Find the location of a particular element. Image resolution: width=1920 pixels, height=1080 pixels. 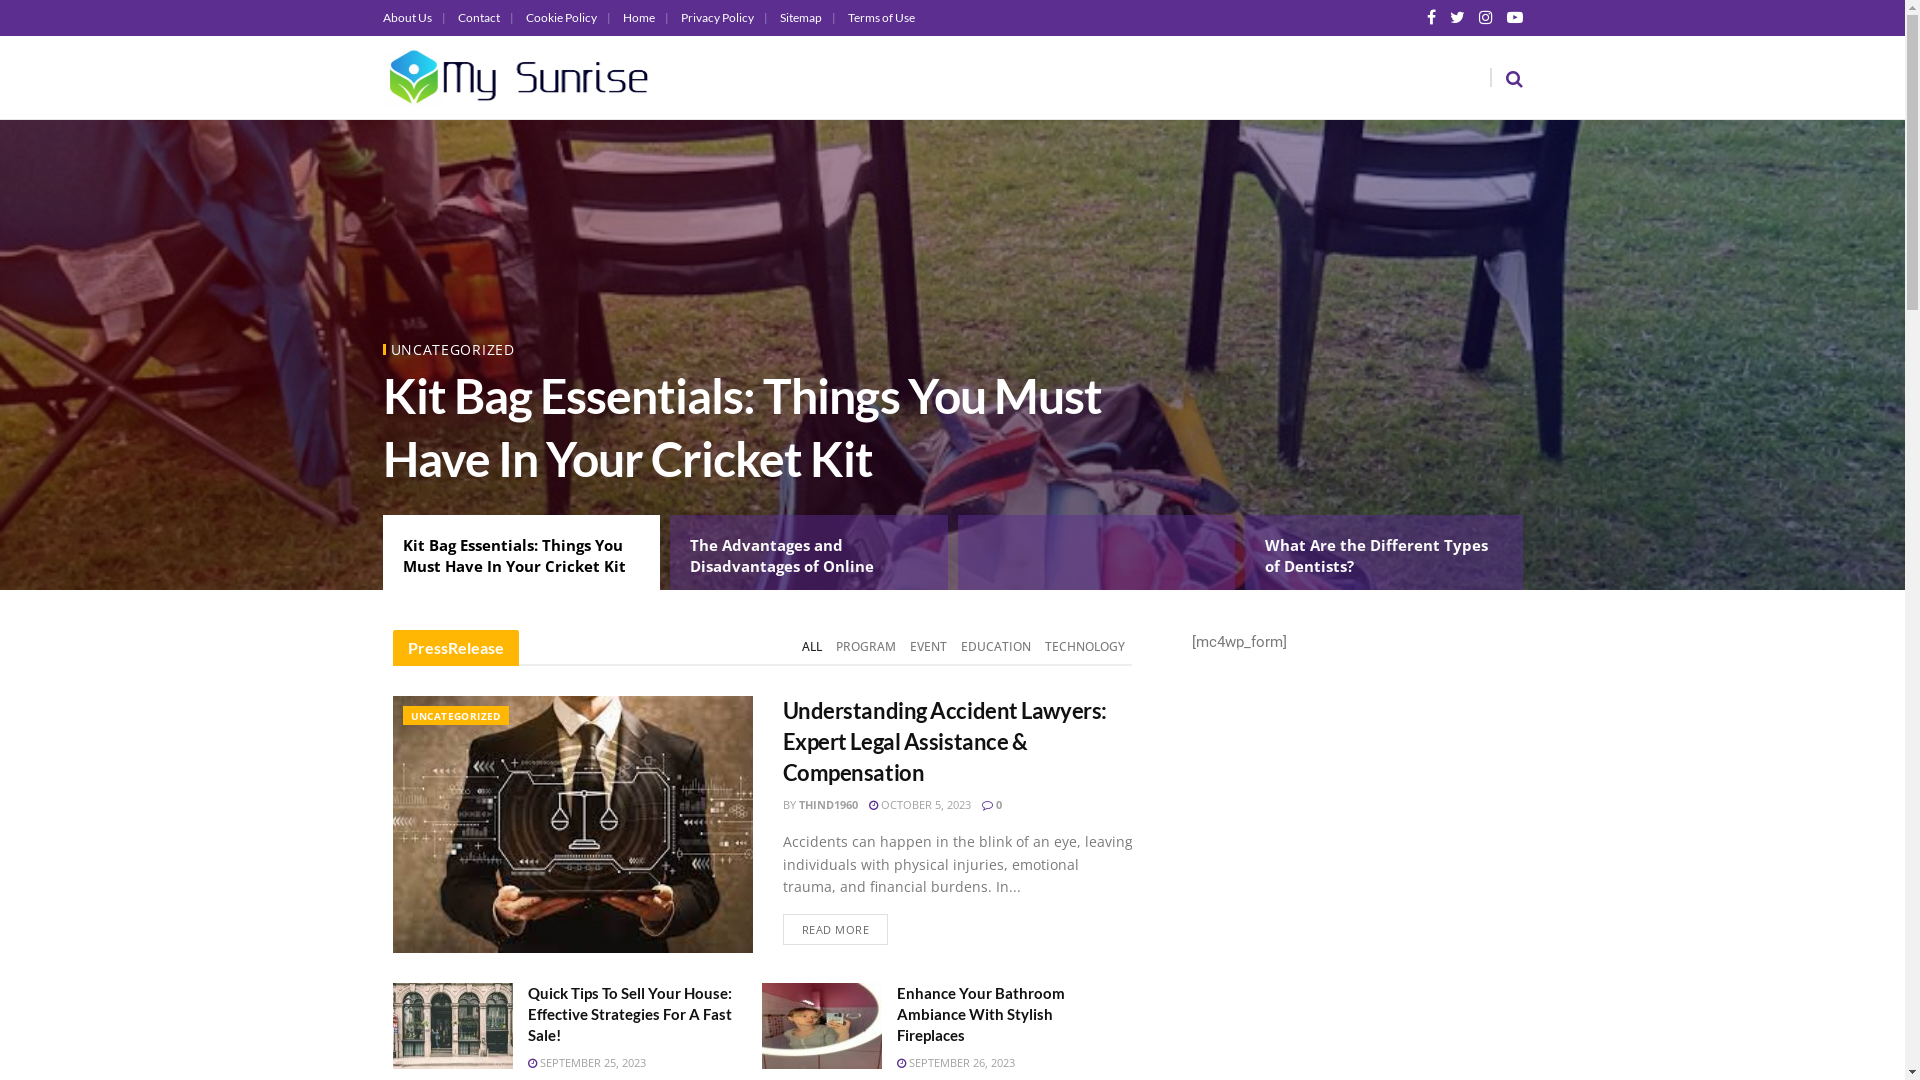

PROGRAM is located at coordinates (866, 647).